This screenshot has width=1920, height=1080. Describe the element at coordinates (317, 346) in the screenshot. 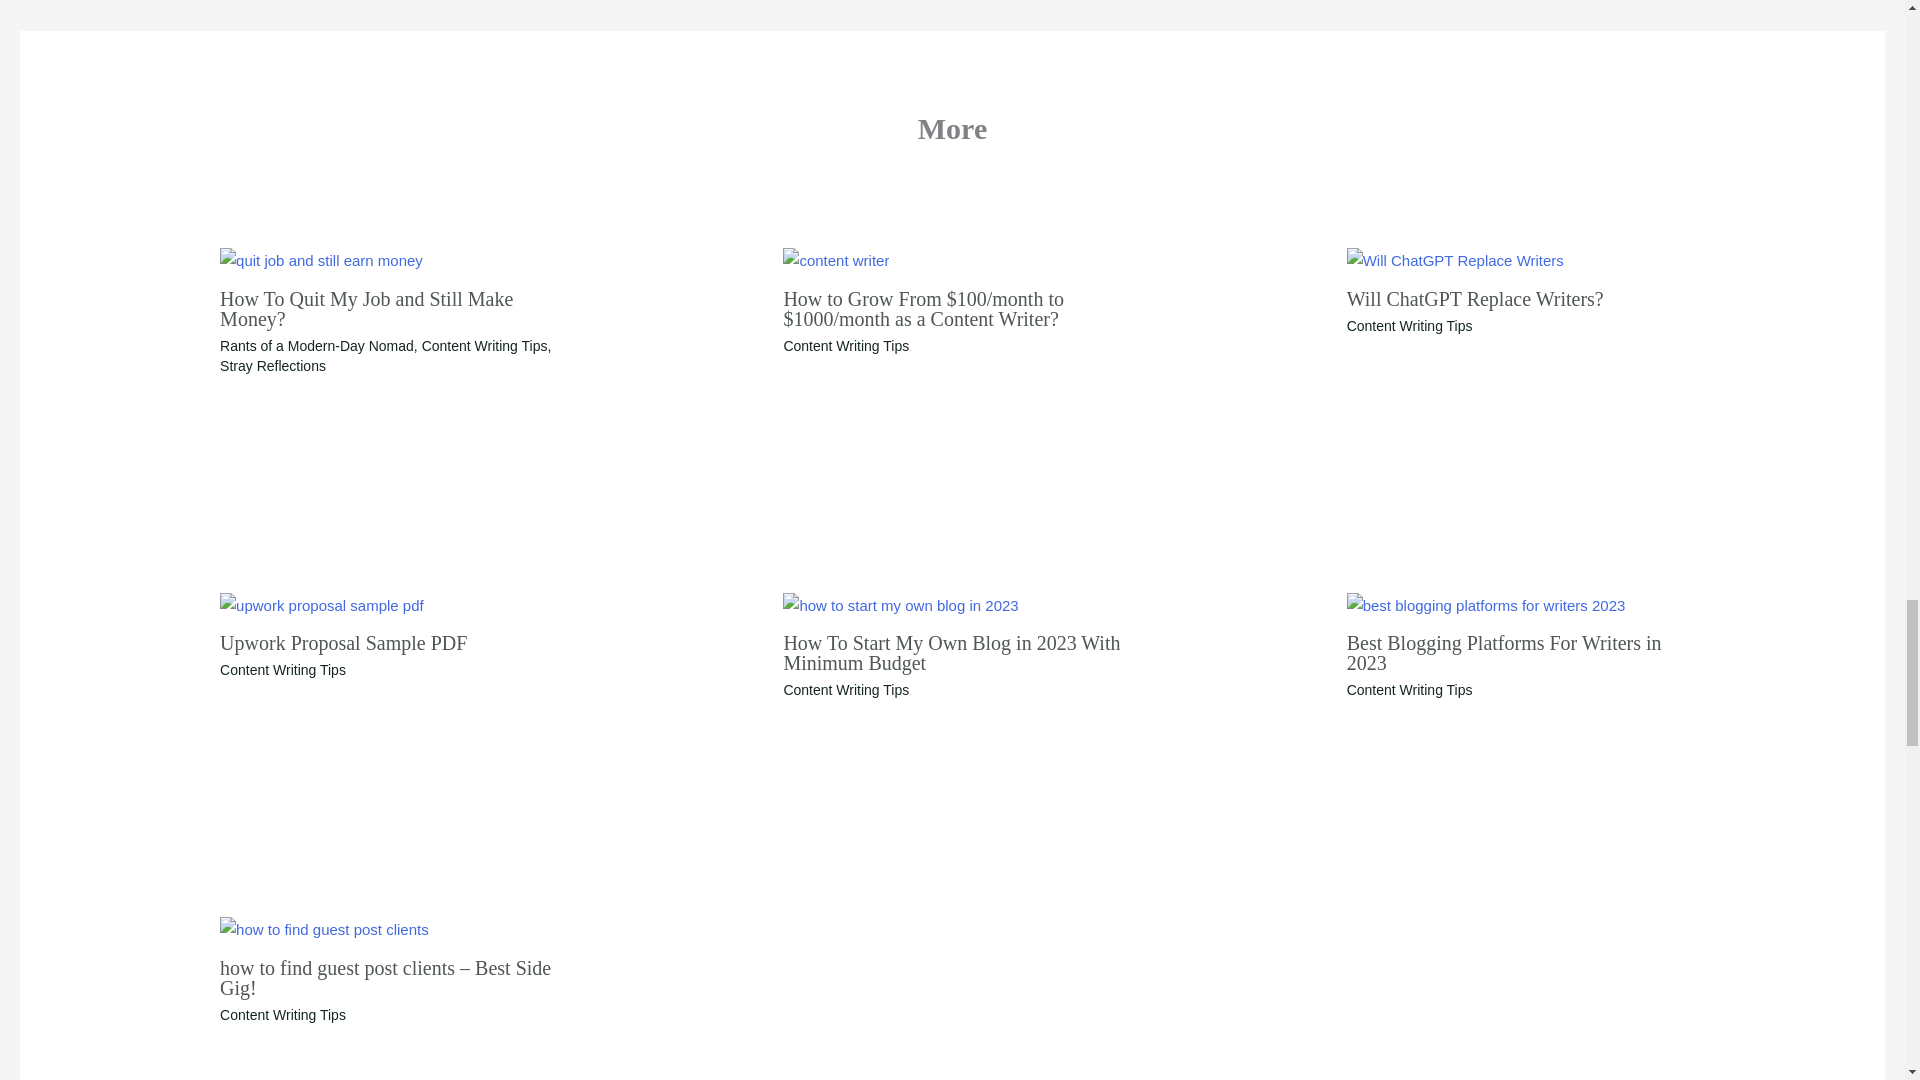

I see `Rants of a Modern-Day Nomad` at that location.